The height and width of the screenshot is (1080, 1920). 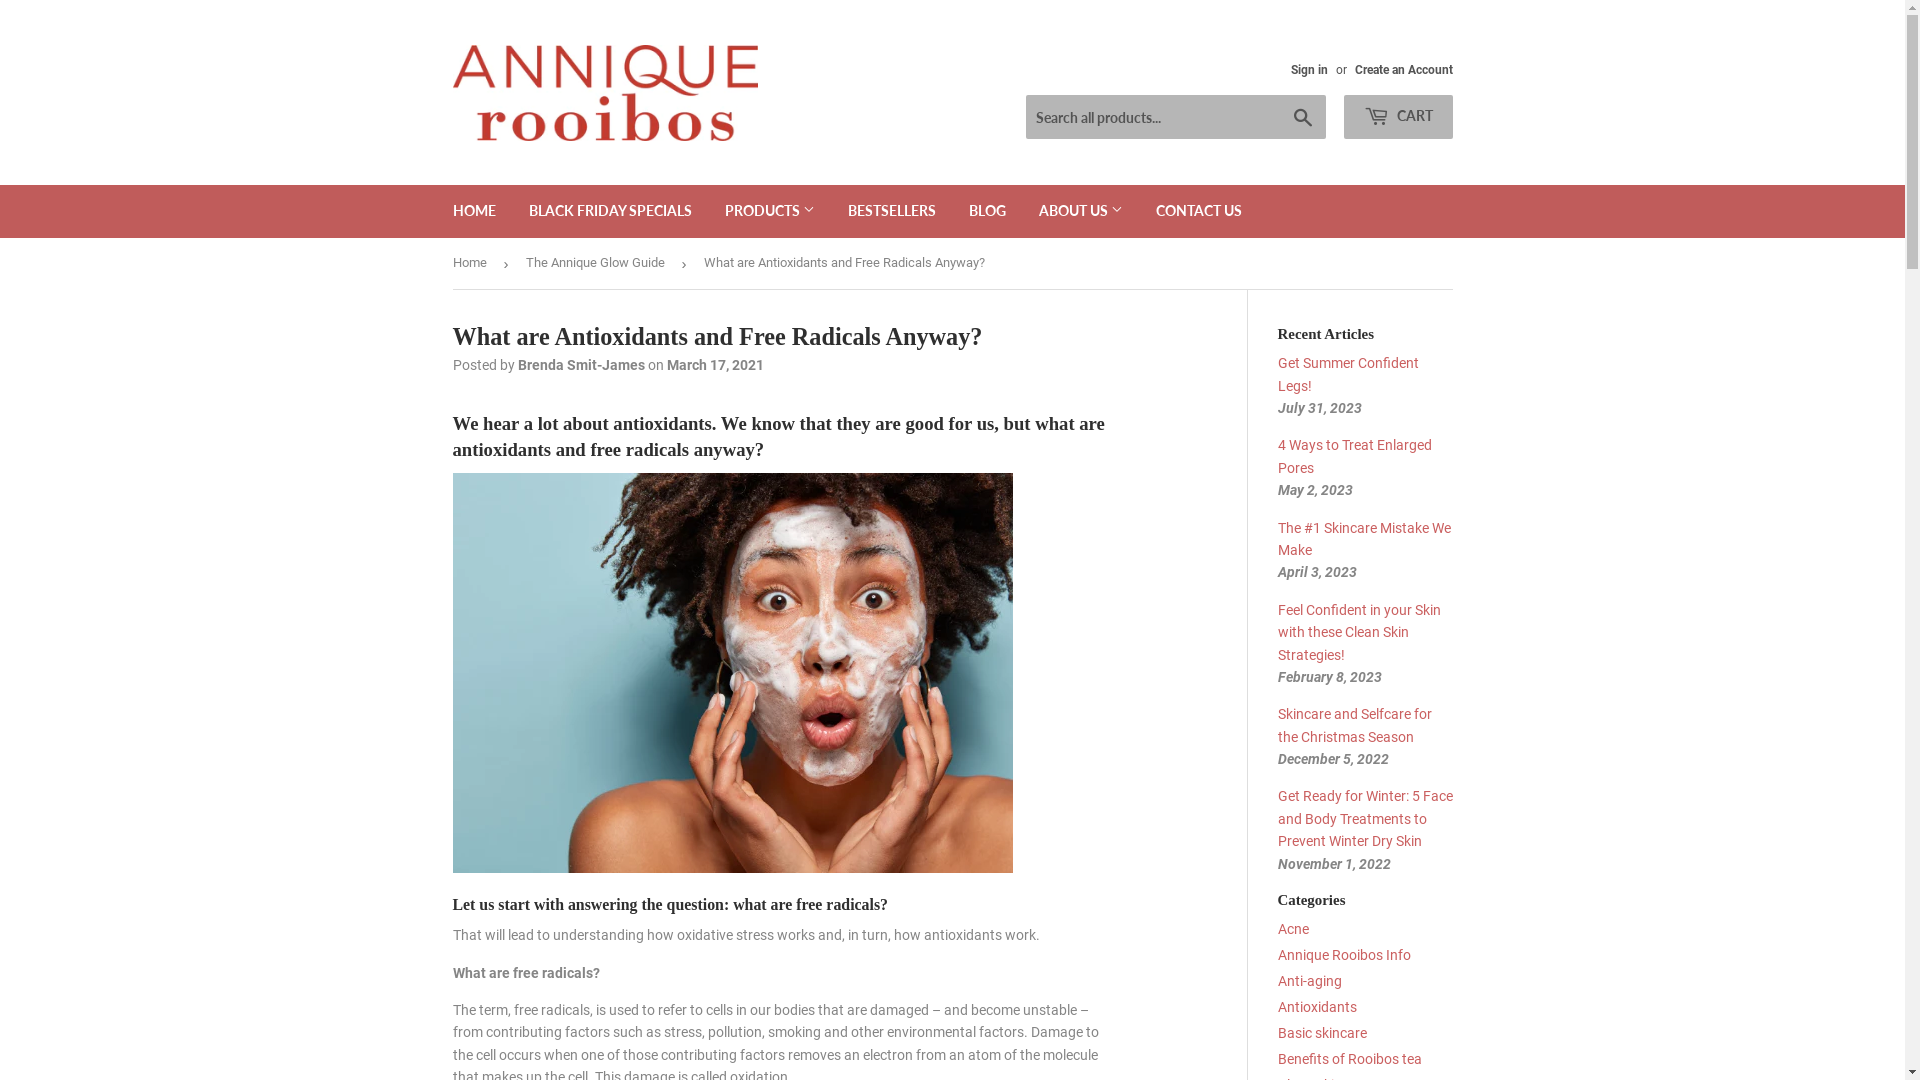 I want to click on Skincare and Selfcare for the Christmas Season, so click(x=1355, y=725).